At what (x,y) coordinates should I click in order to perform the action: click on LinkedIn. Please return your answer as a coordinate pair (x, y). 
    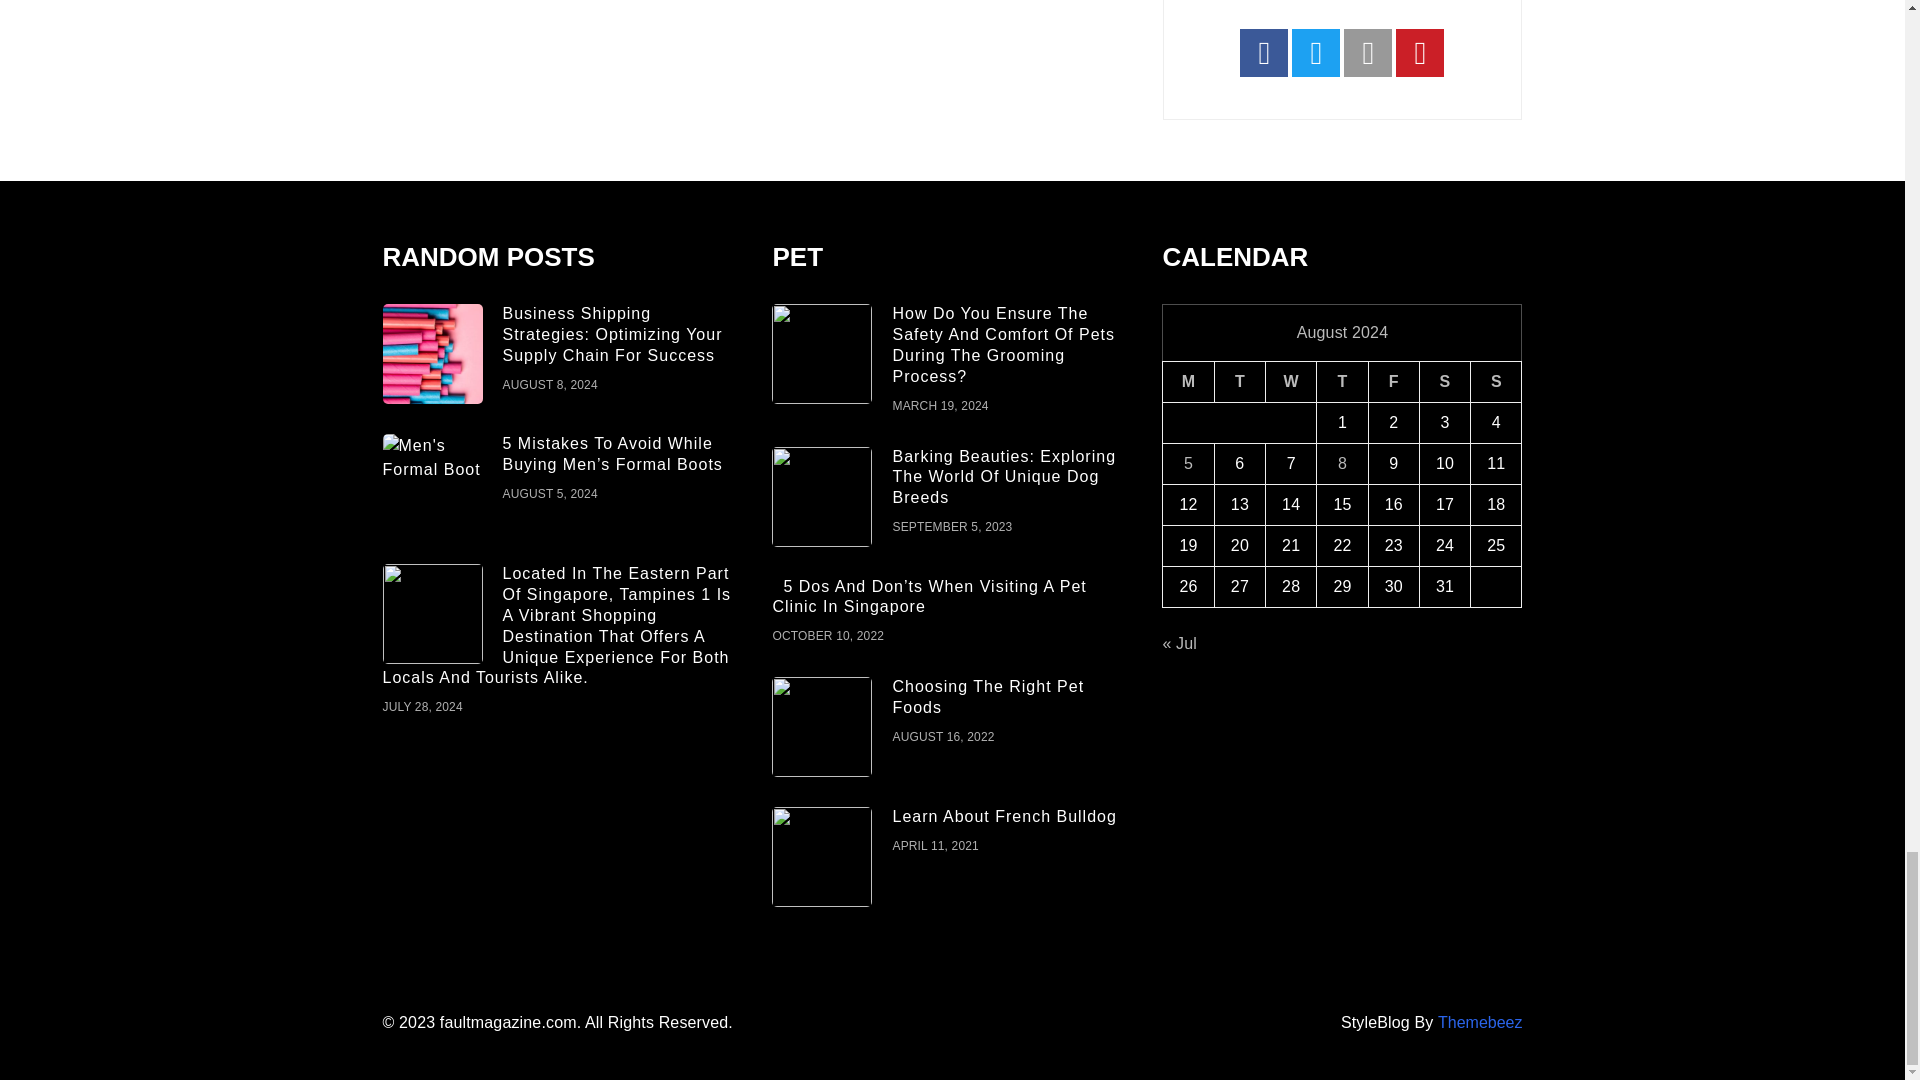
    Looking at the image, I should click on (1368, 52).